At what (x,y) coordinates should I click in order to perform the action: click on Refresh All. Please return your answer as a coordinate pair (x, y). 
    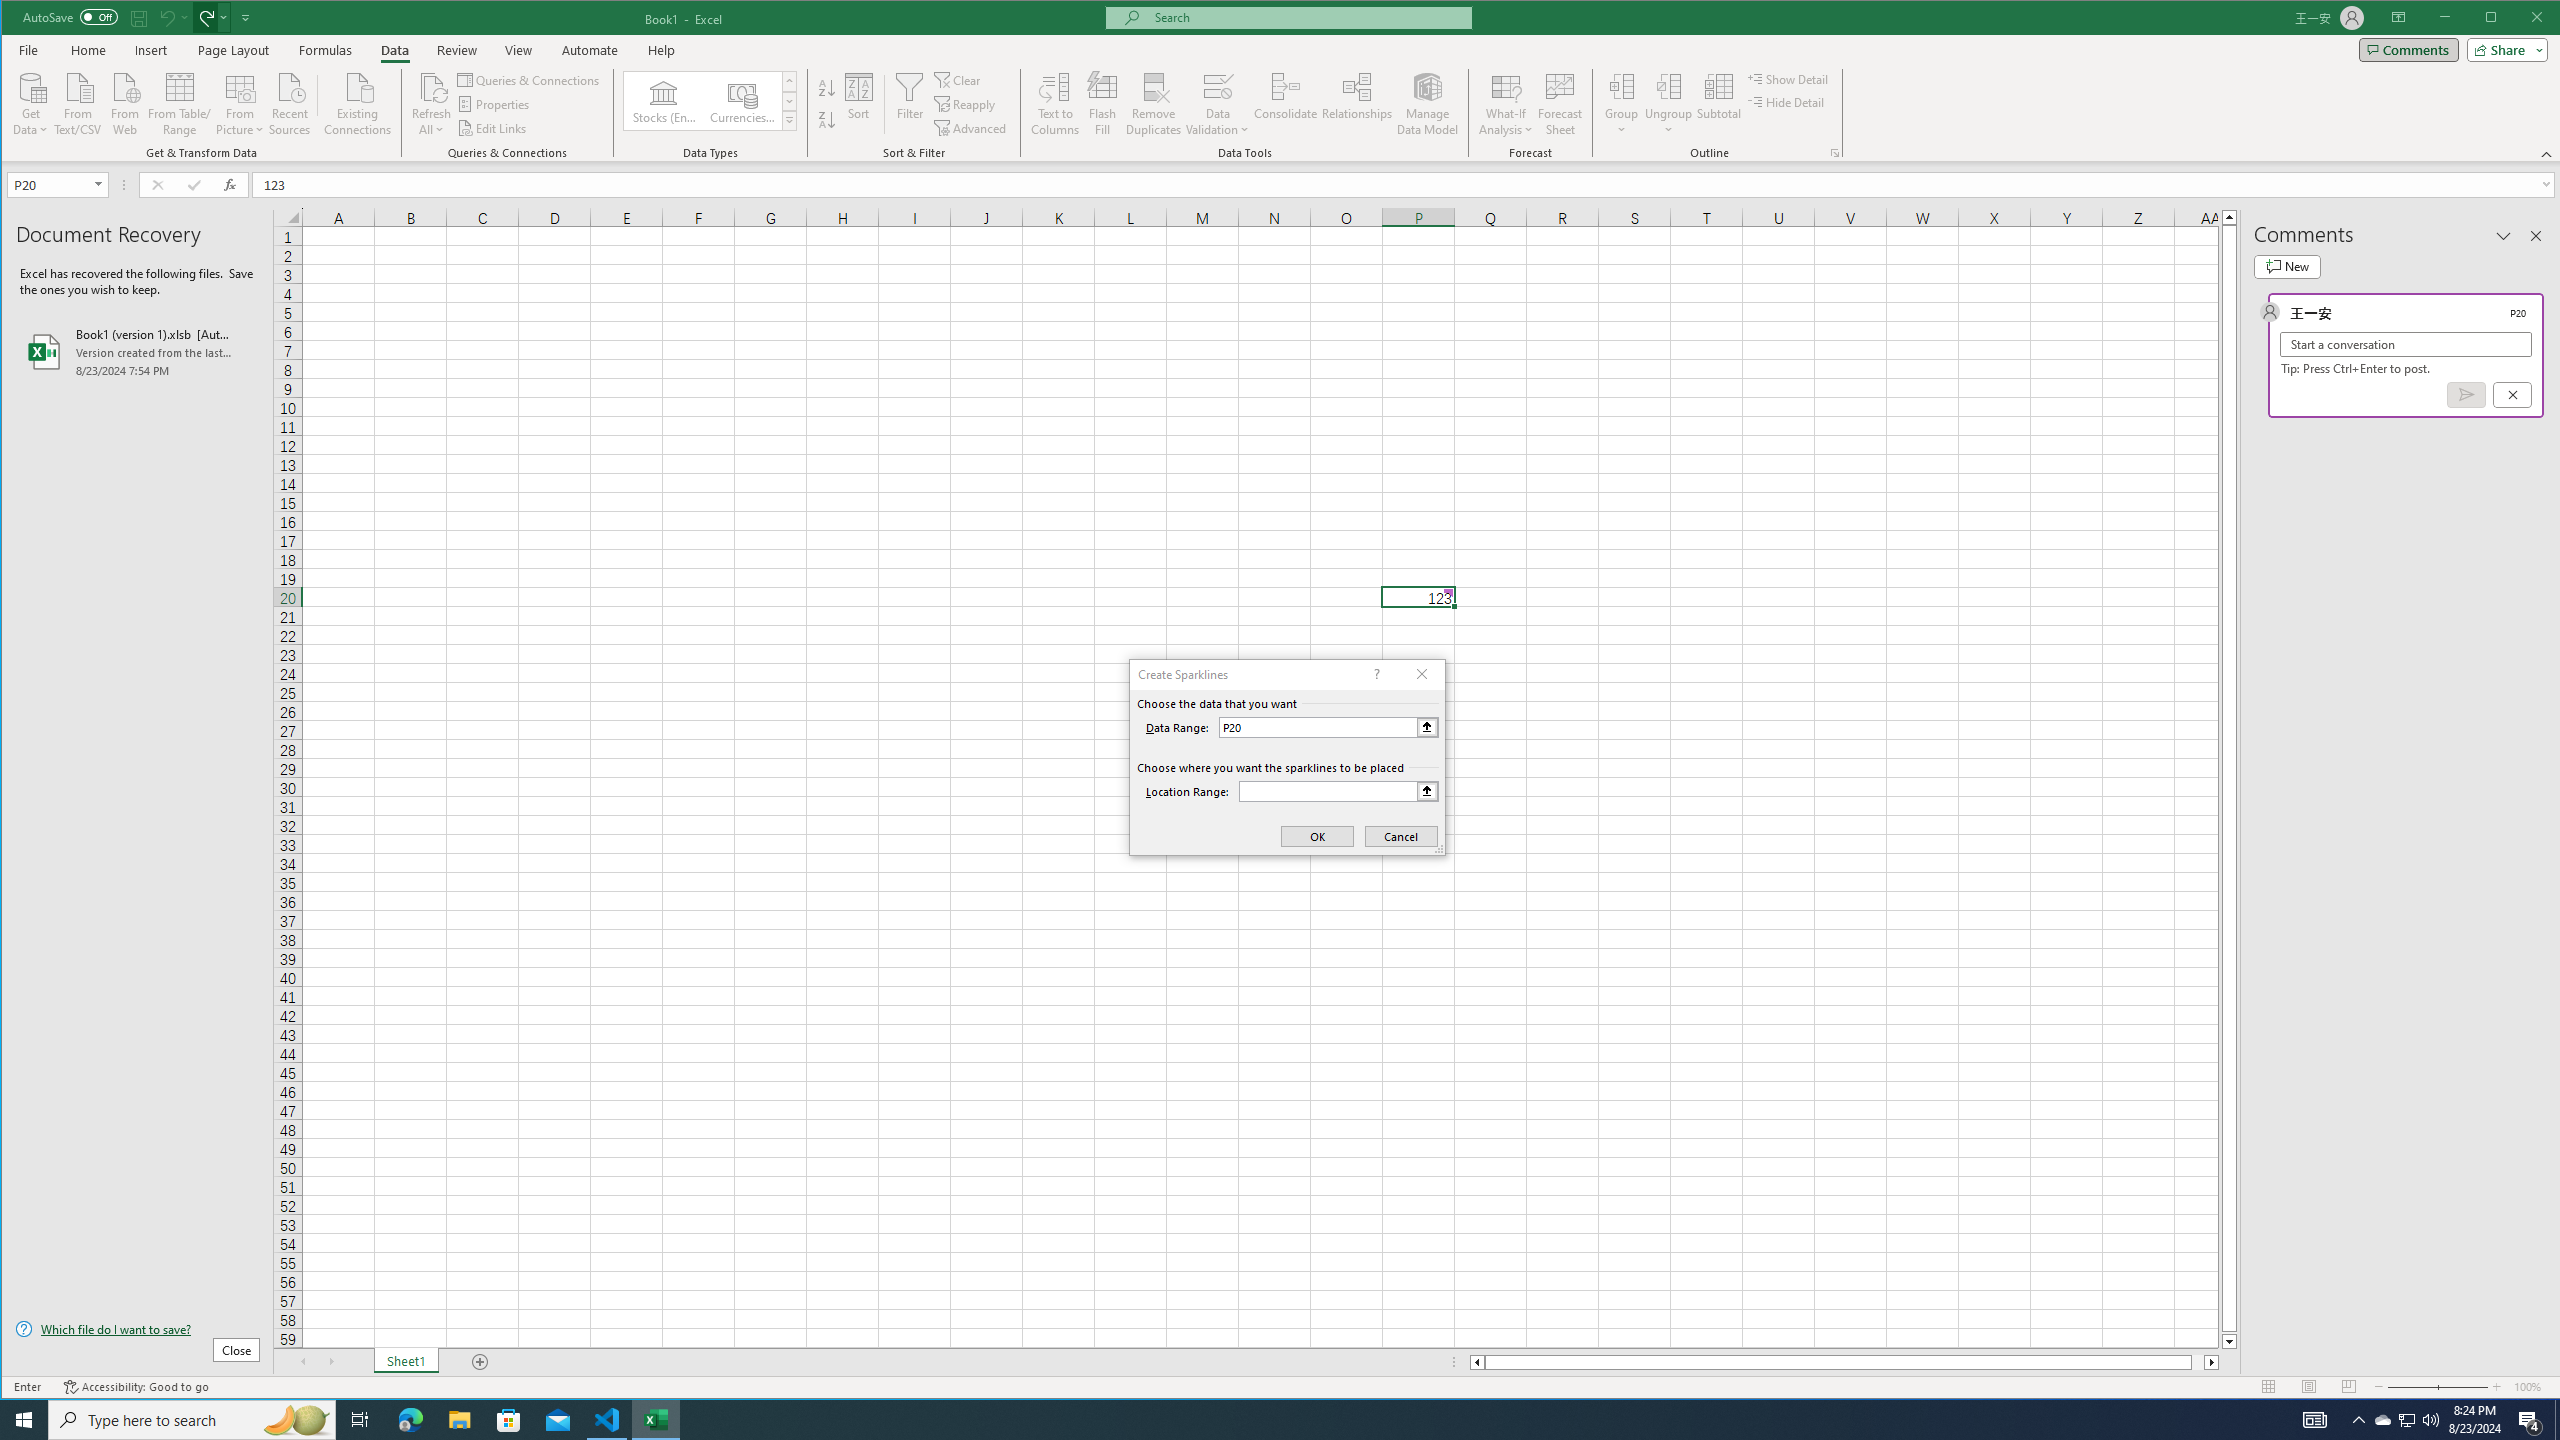
    Looking at the image, I should click on (431, 86).